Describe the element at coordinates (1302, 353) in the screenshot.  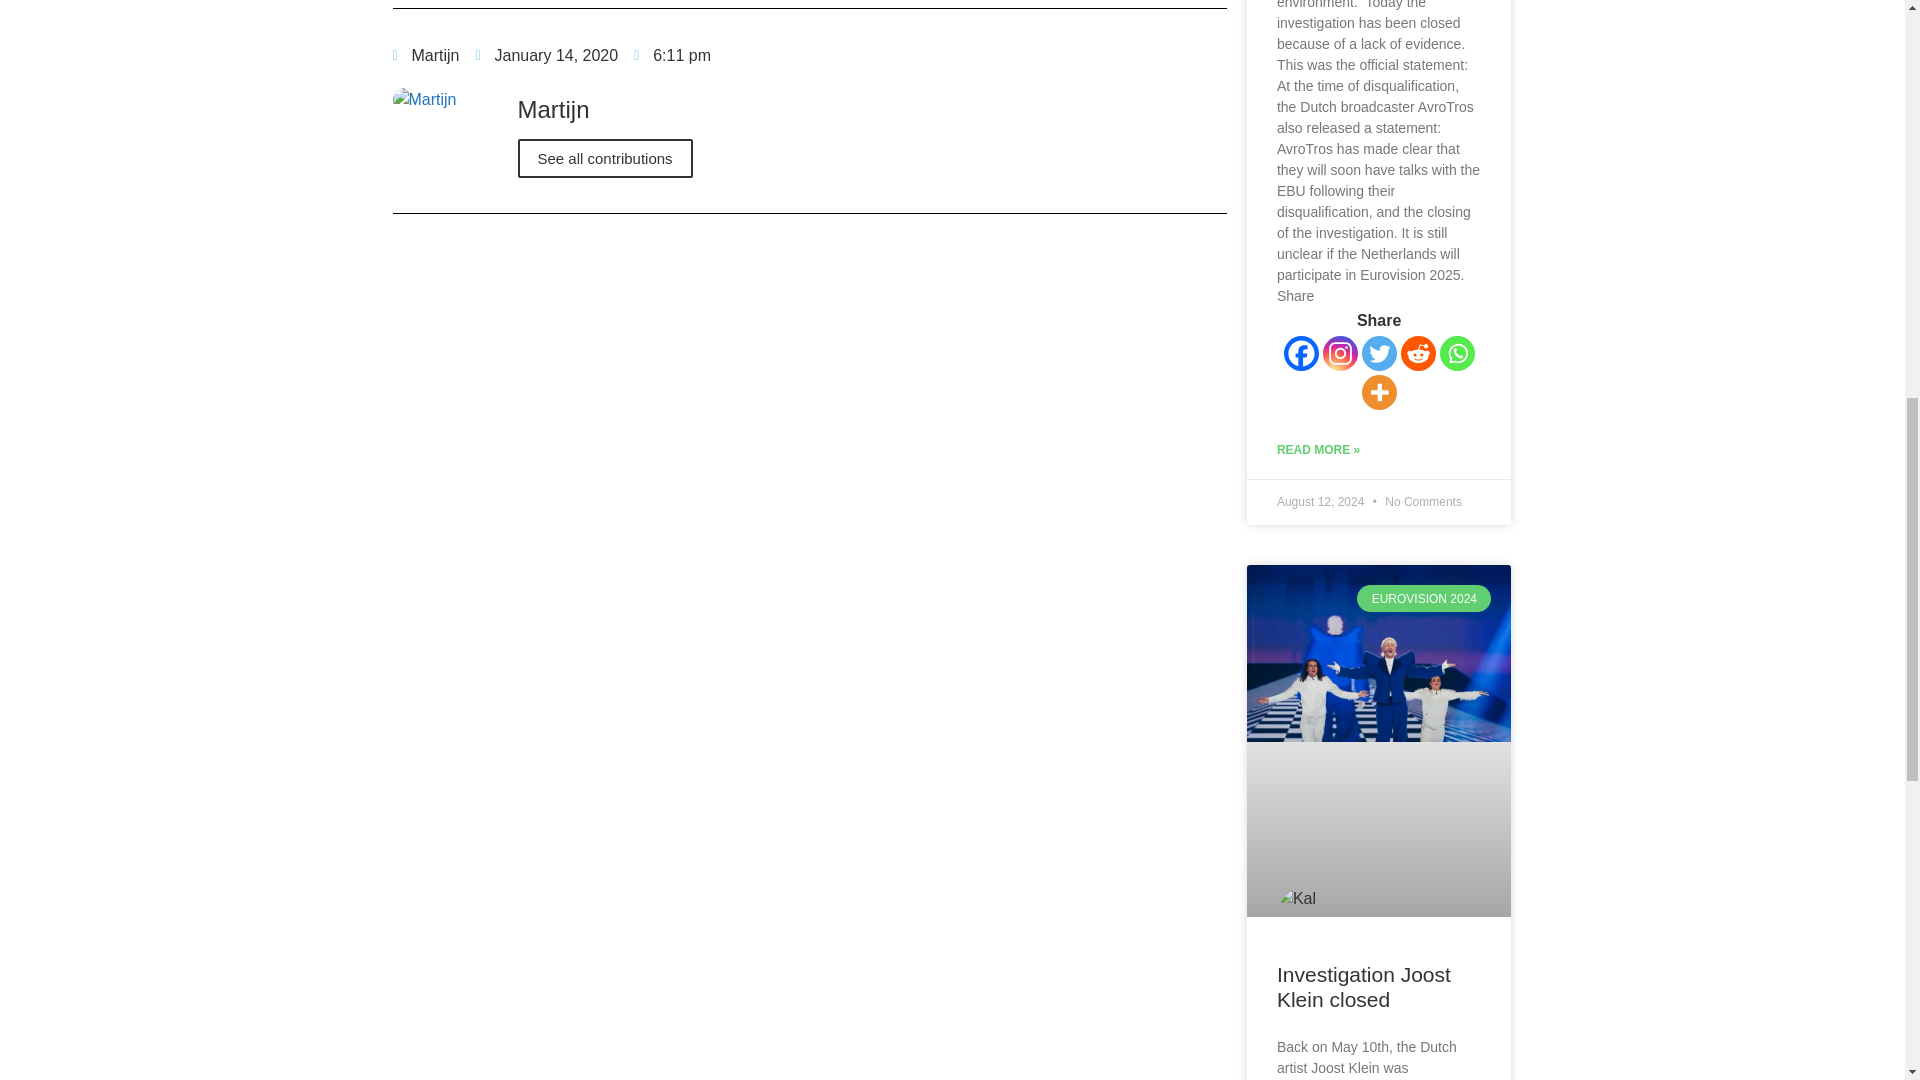
I see `Facebook` at that location.